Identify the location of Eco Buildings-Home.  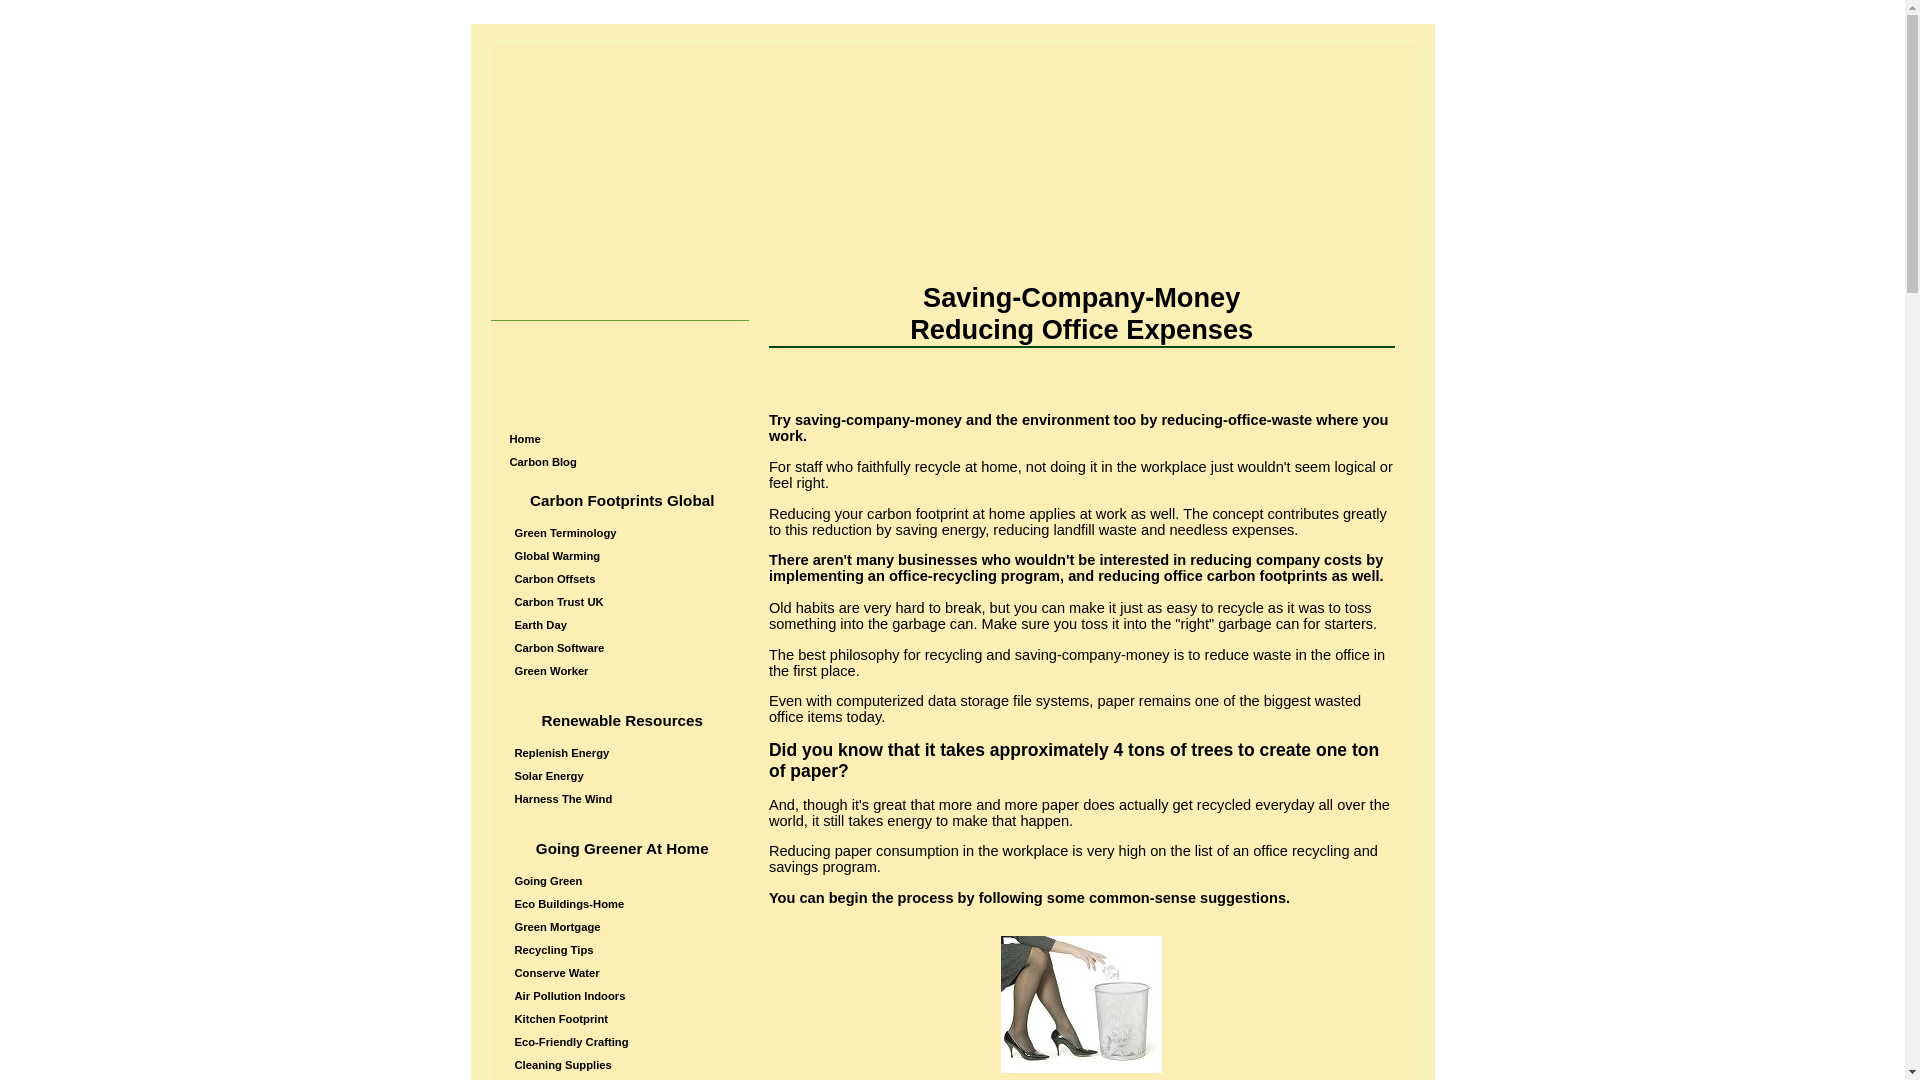
(624, 904).